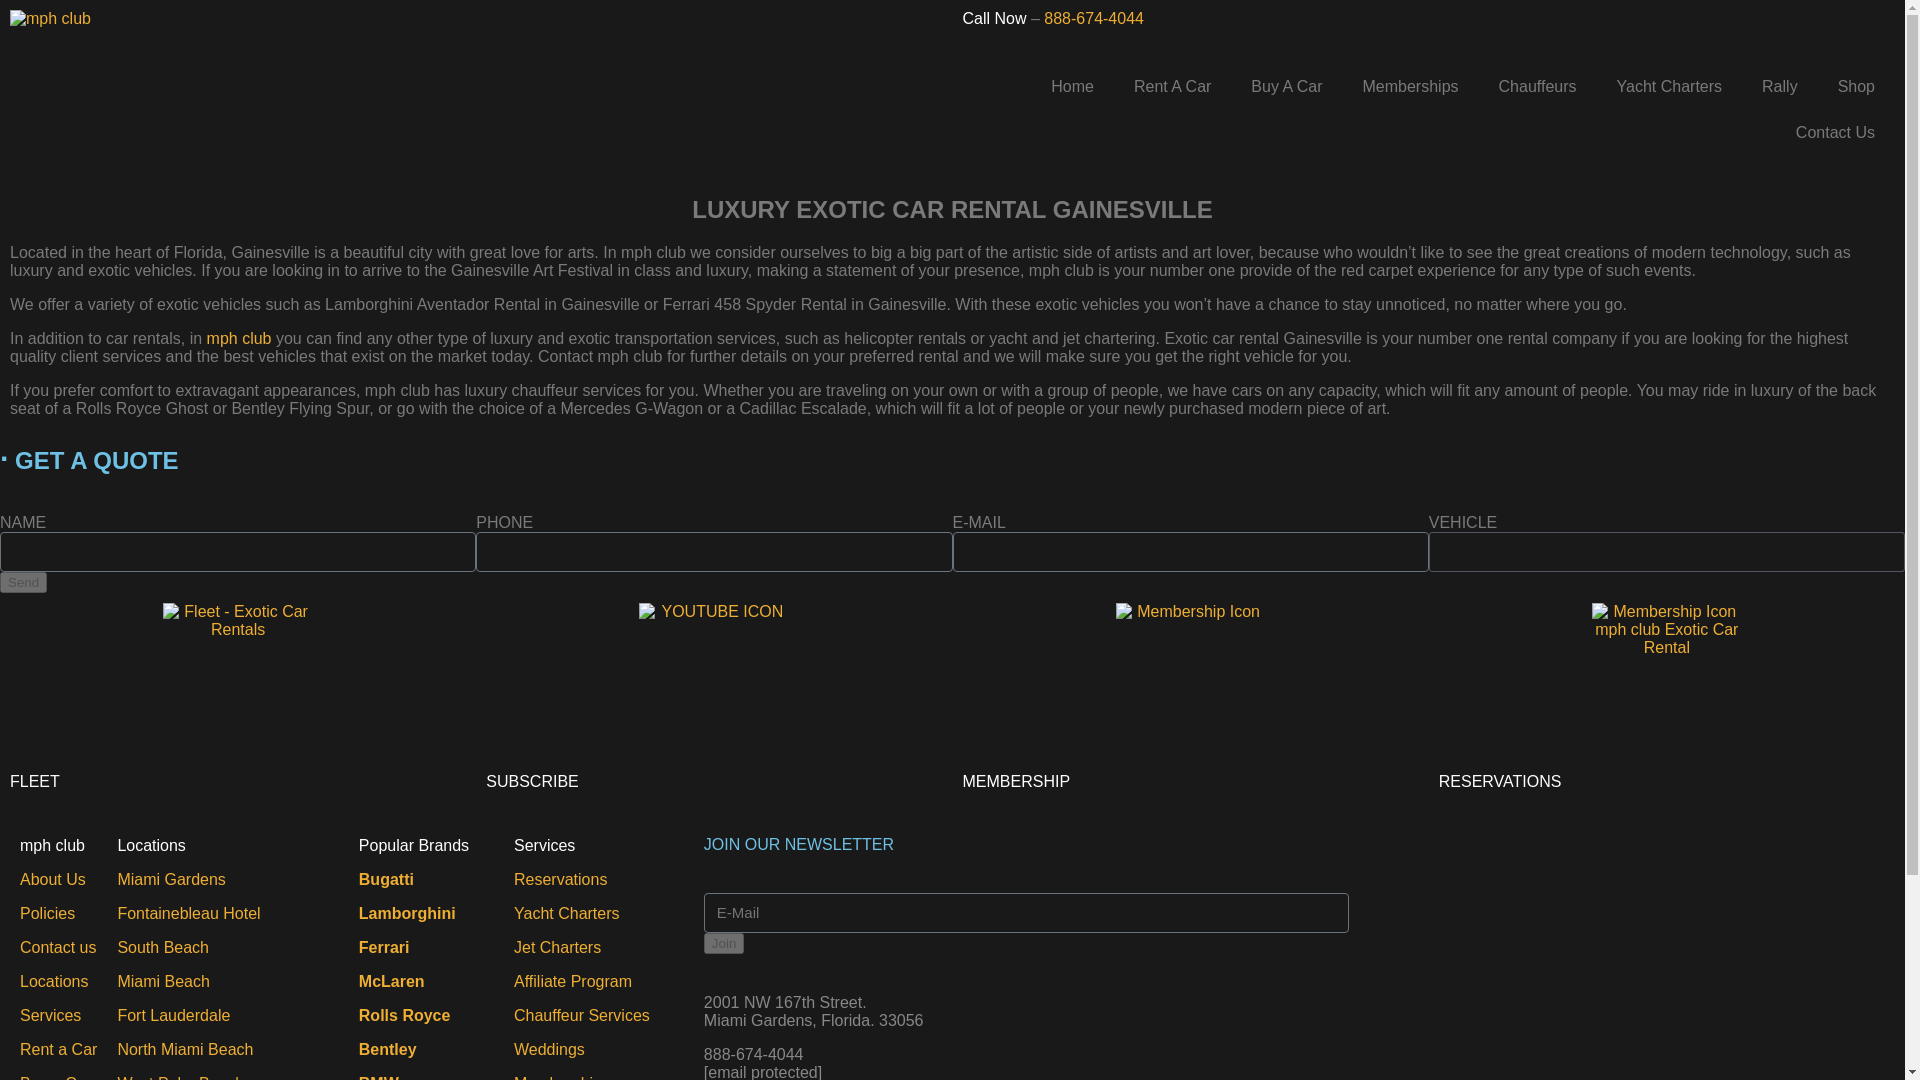  I want to click on Chauffeurs, so click(1538, 86).